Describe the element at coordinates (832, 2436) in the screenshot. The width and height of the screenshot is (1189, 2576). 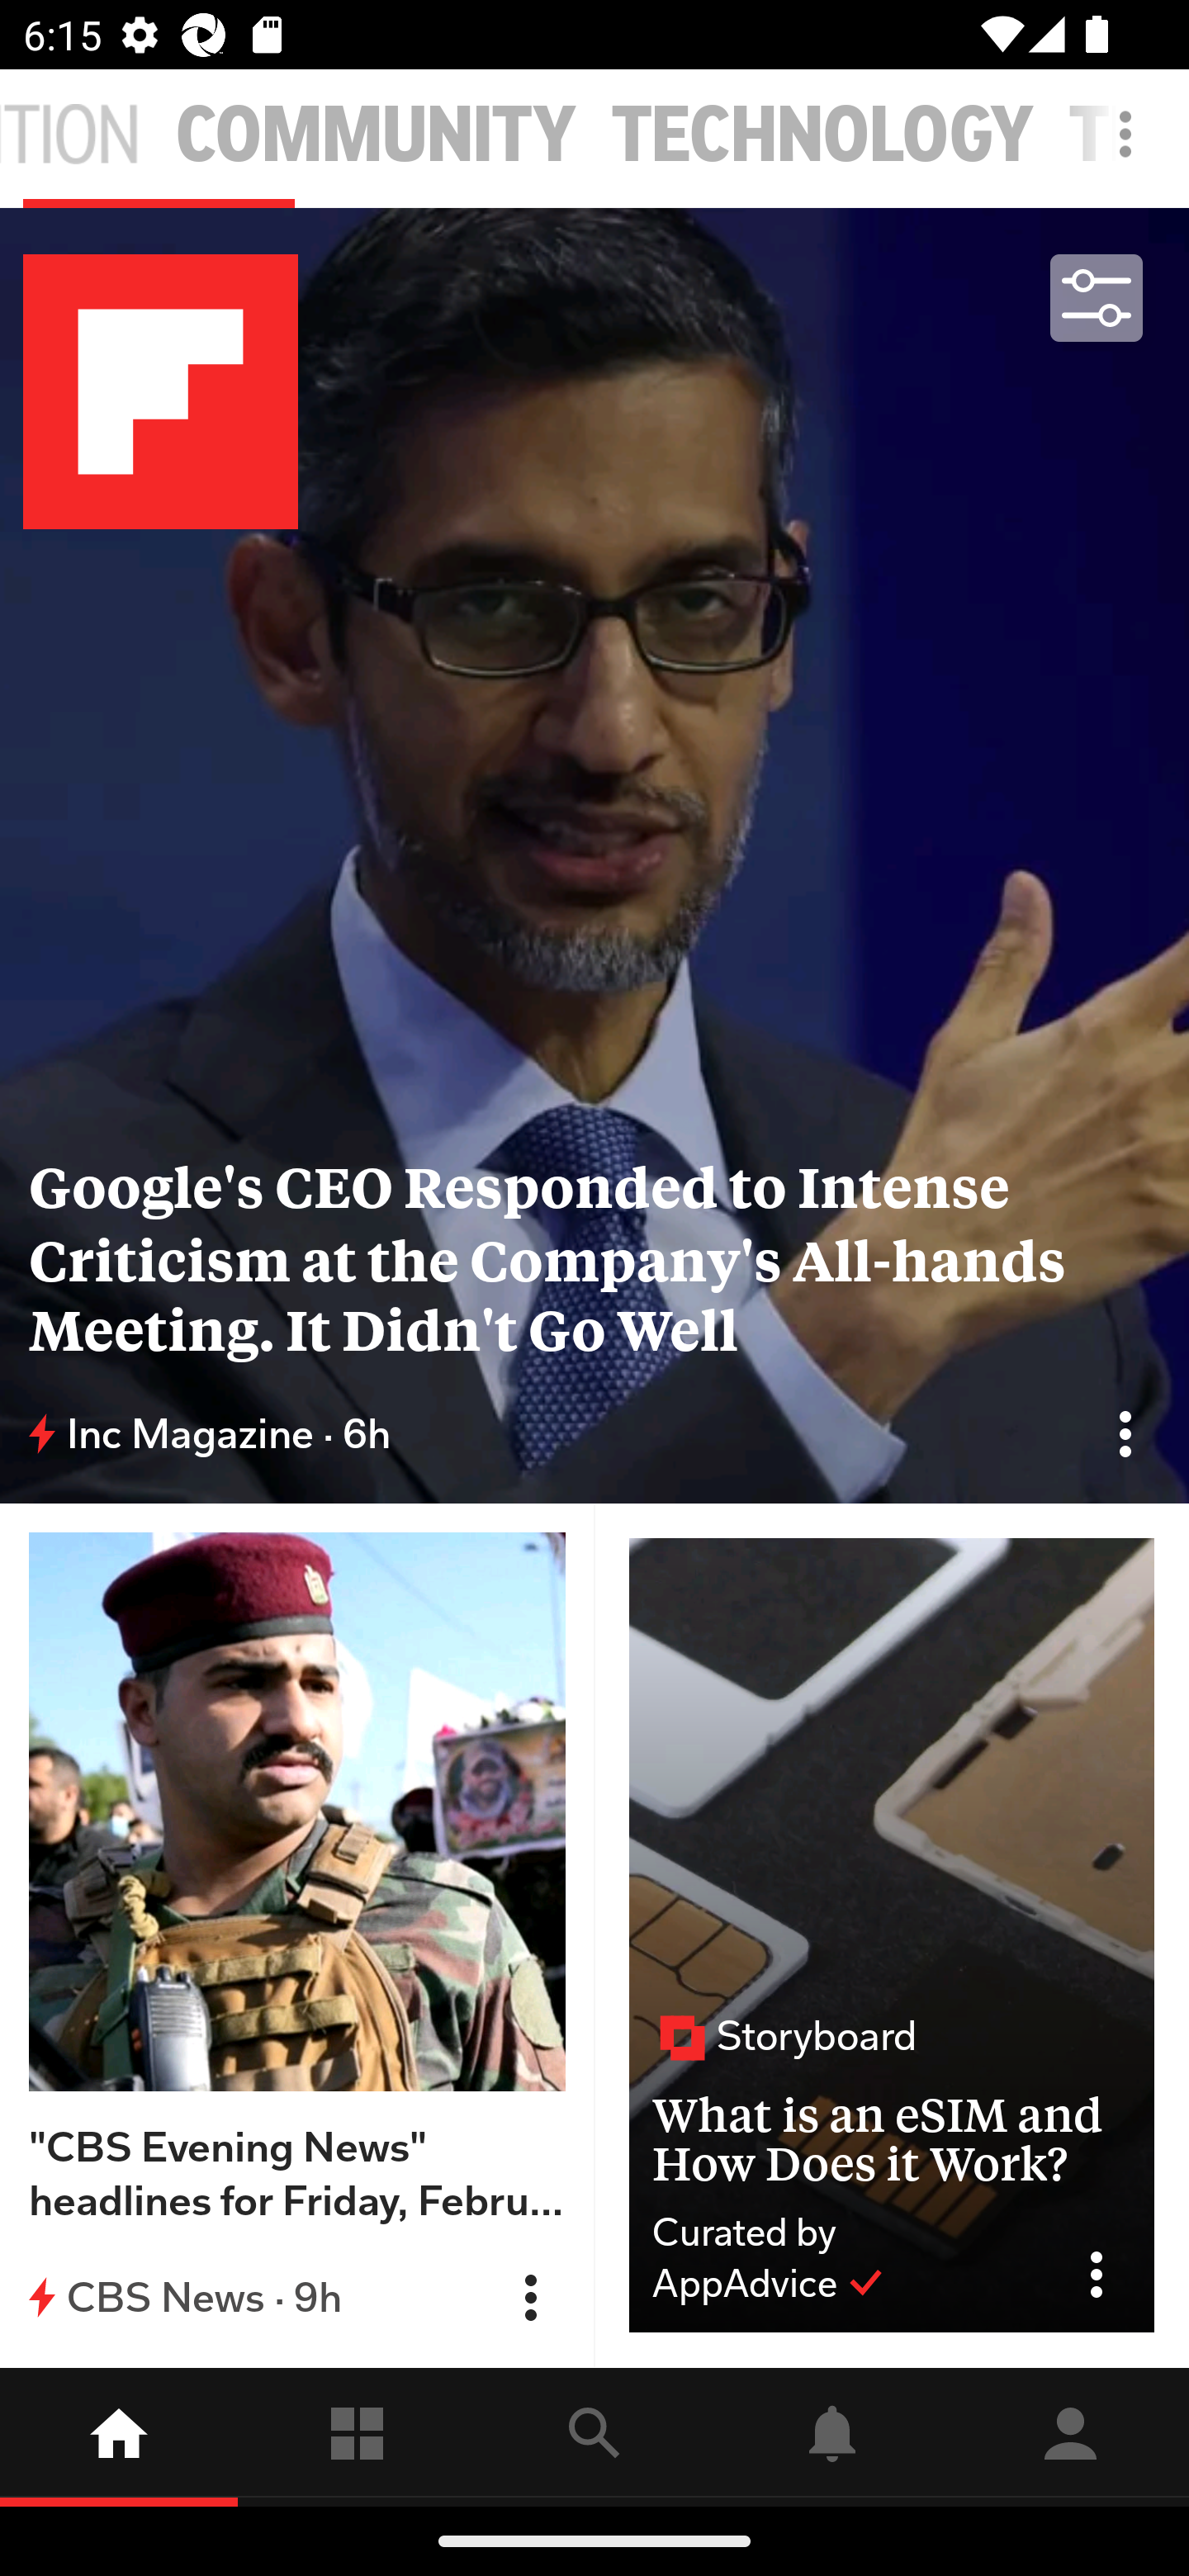
I see `Notifications` at that location.